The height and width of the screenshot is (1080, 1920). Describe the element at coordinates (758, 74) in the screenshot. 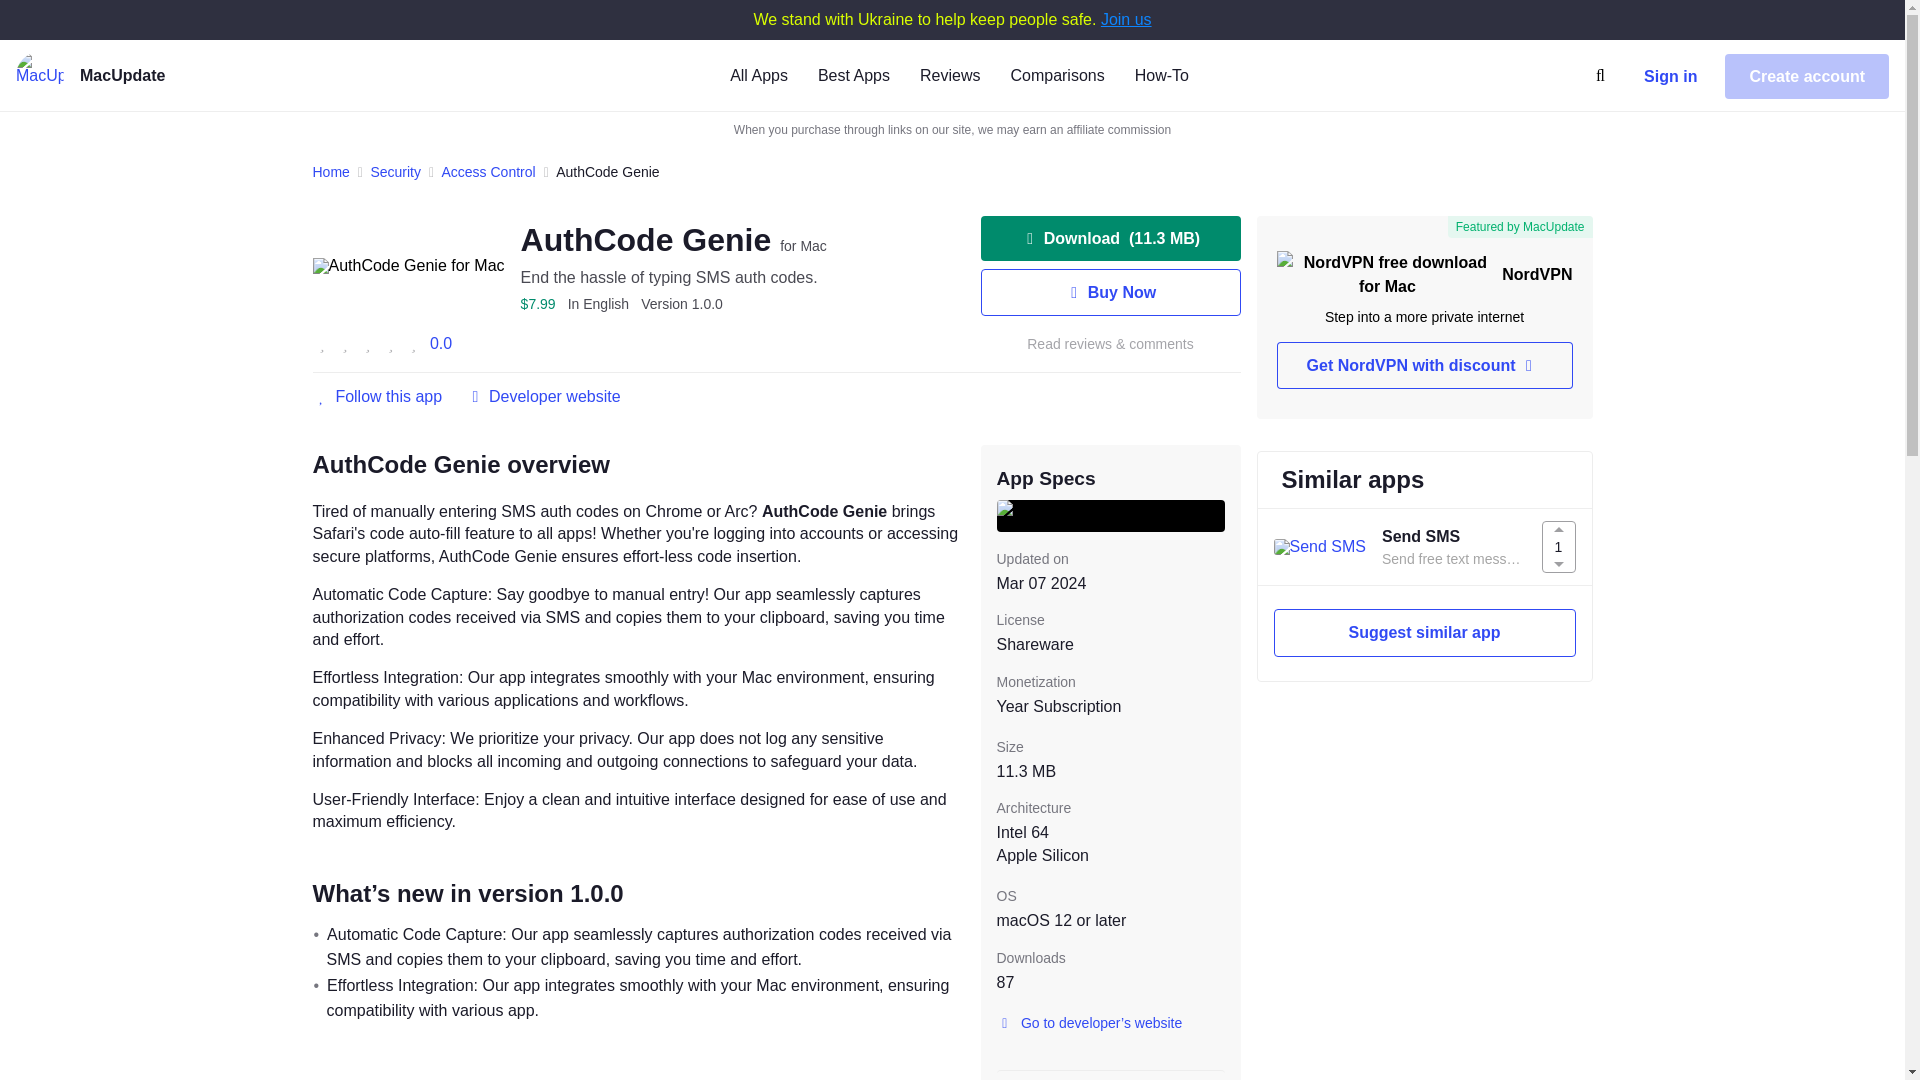

I see `All Apps` at that location.